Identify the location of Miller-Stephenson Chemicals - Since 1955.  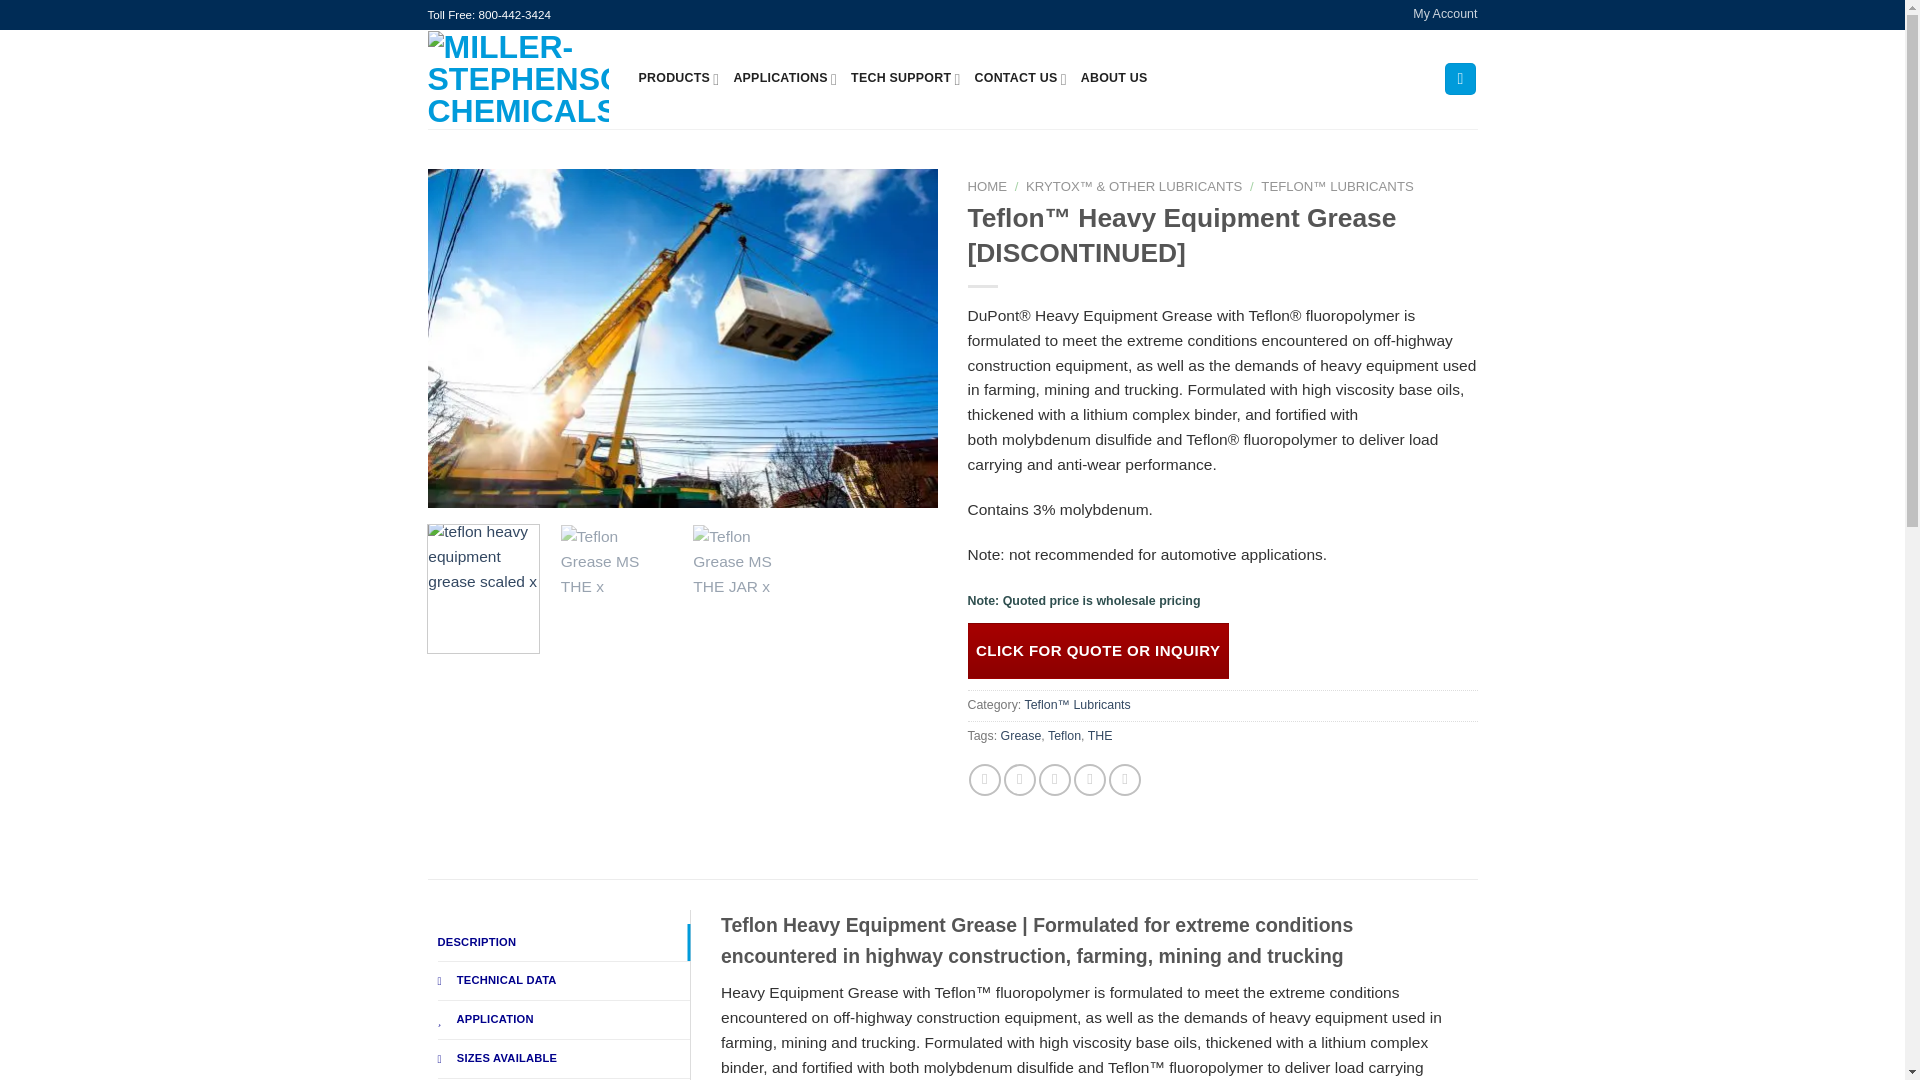
(518, 79).